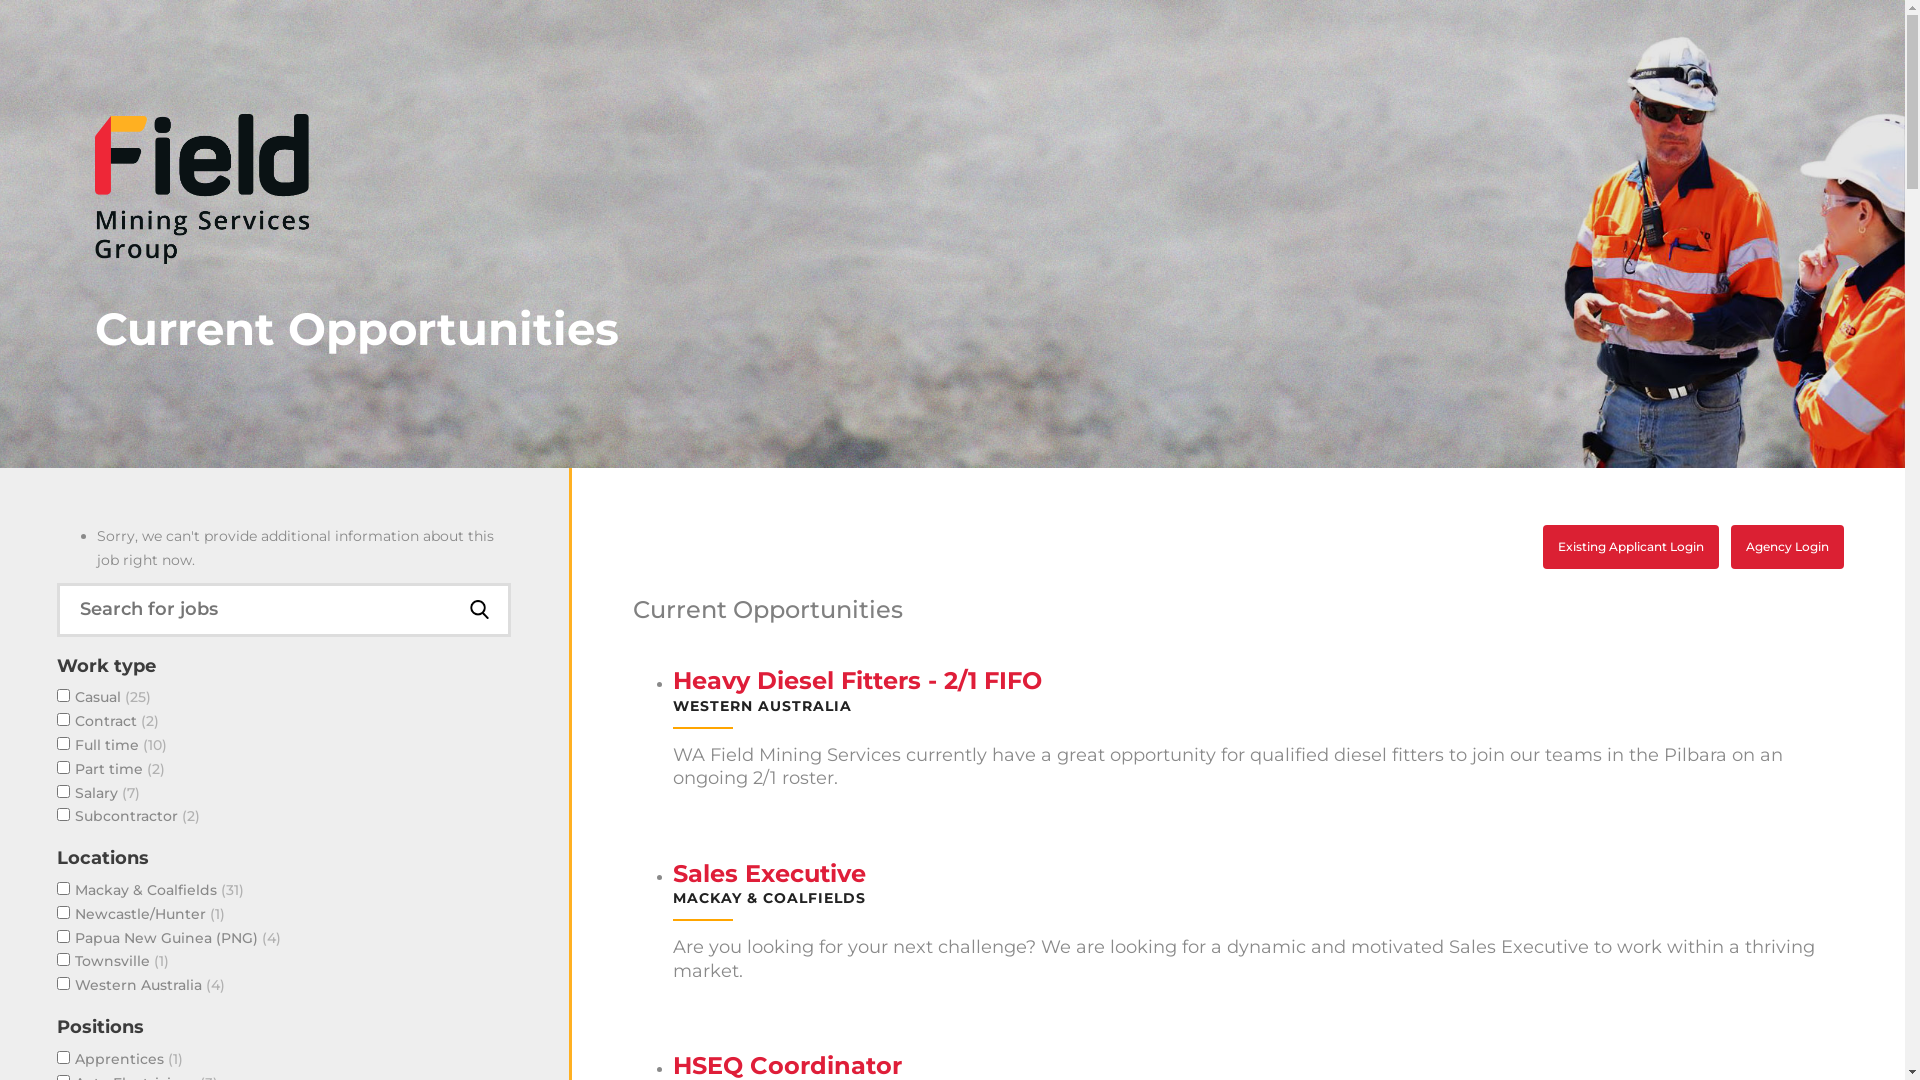 Image resolution: width=1920 pixels, height=1080 pixels. What do you see at coordinates (1631, 547) in the screenshot?
I see `Existing Applicant Login` at bounding box center [1631, 547].